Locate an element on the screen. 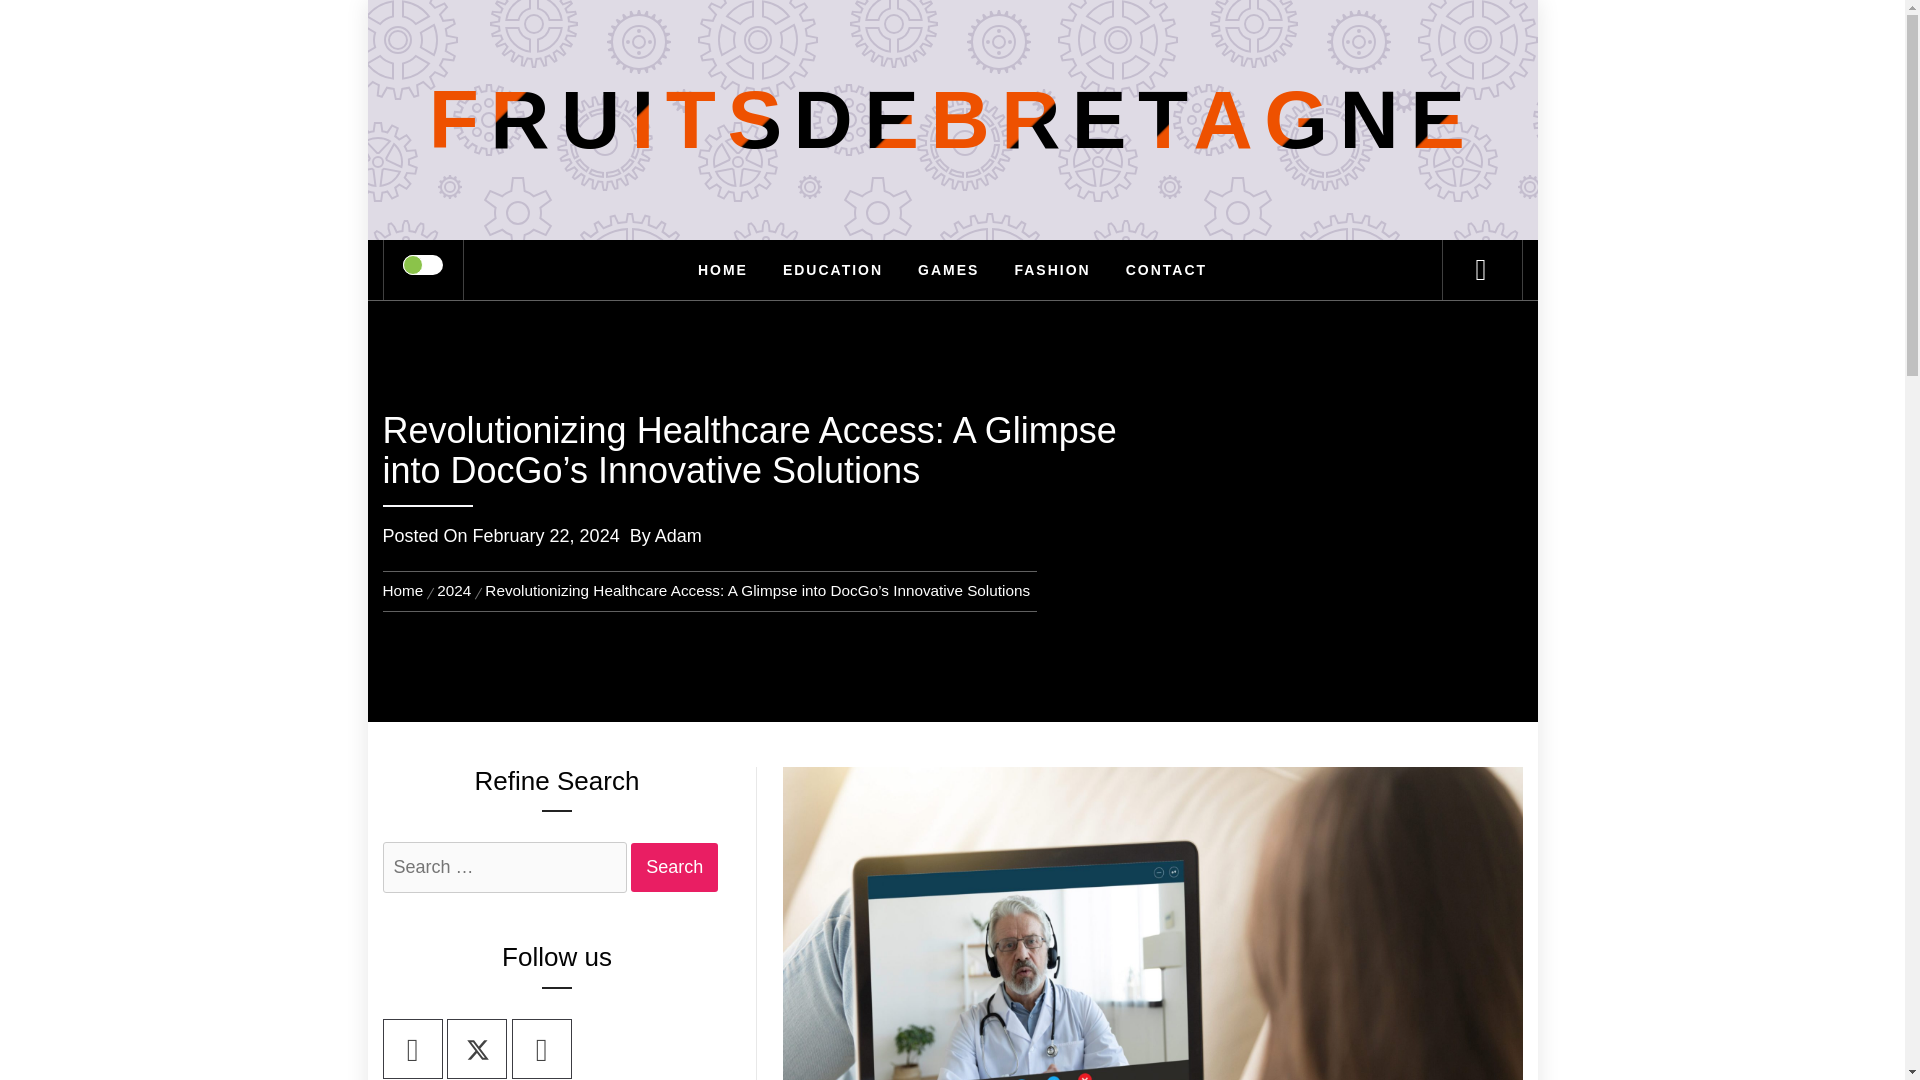 The width and height of the screenshot is (1920, 1080). 2024 is located at coordinates (454, 590).